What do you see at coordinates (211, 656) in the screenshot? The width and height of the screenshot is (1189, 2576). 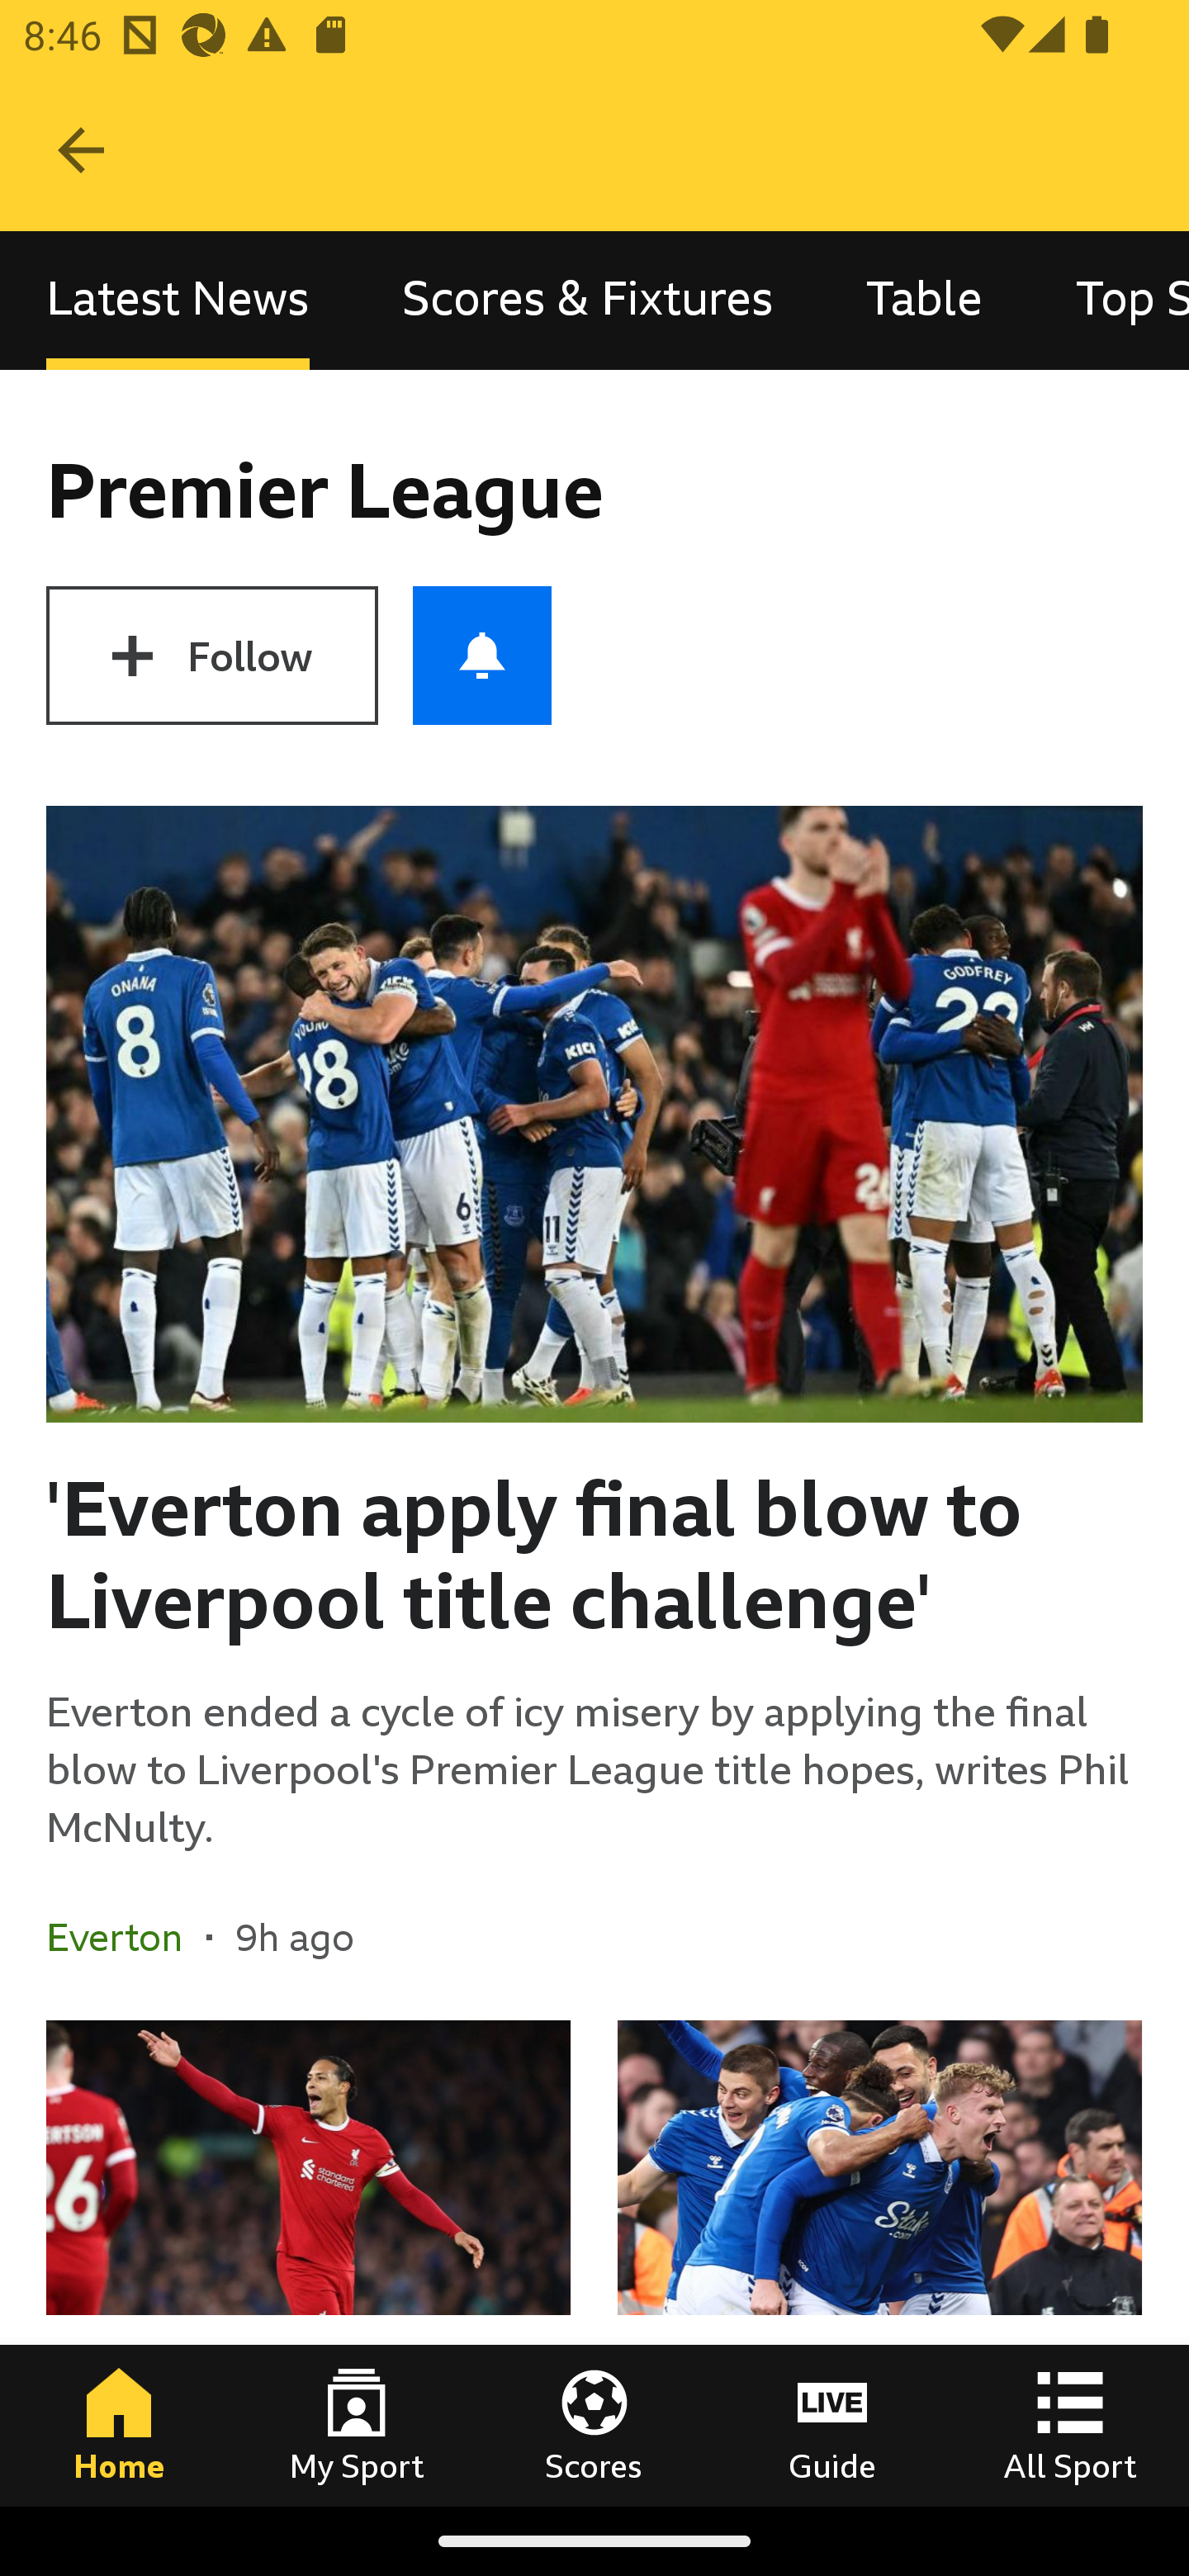 I see `Follow Premier League Follow` at bounding box center [211, 656].